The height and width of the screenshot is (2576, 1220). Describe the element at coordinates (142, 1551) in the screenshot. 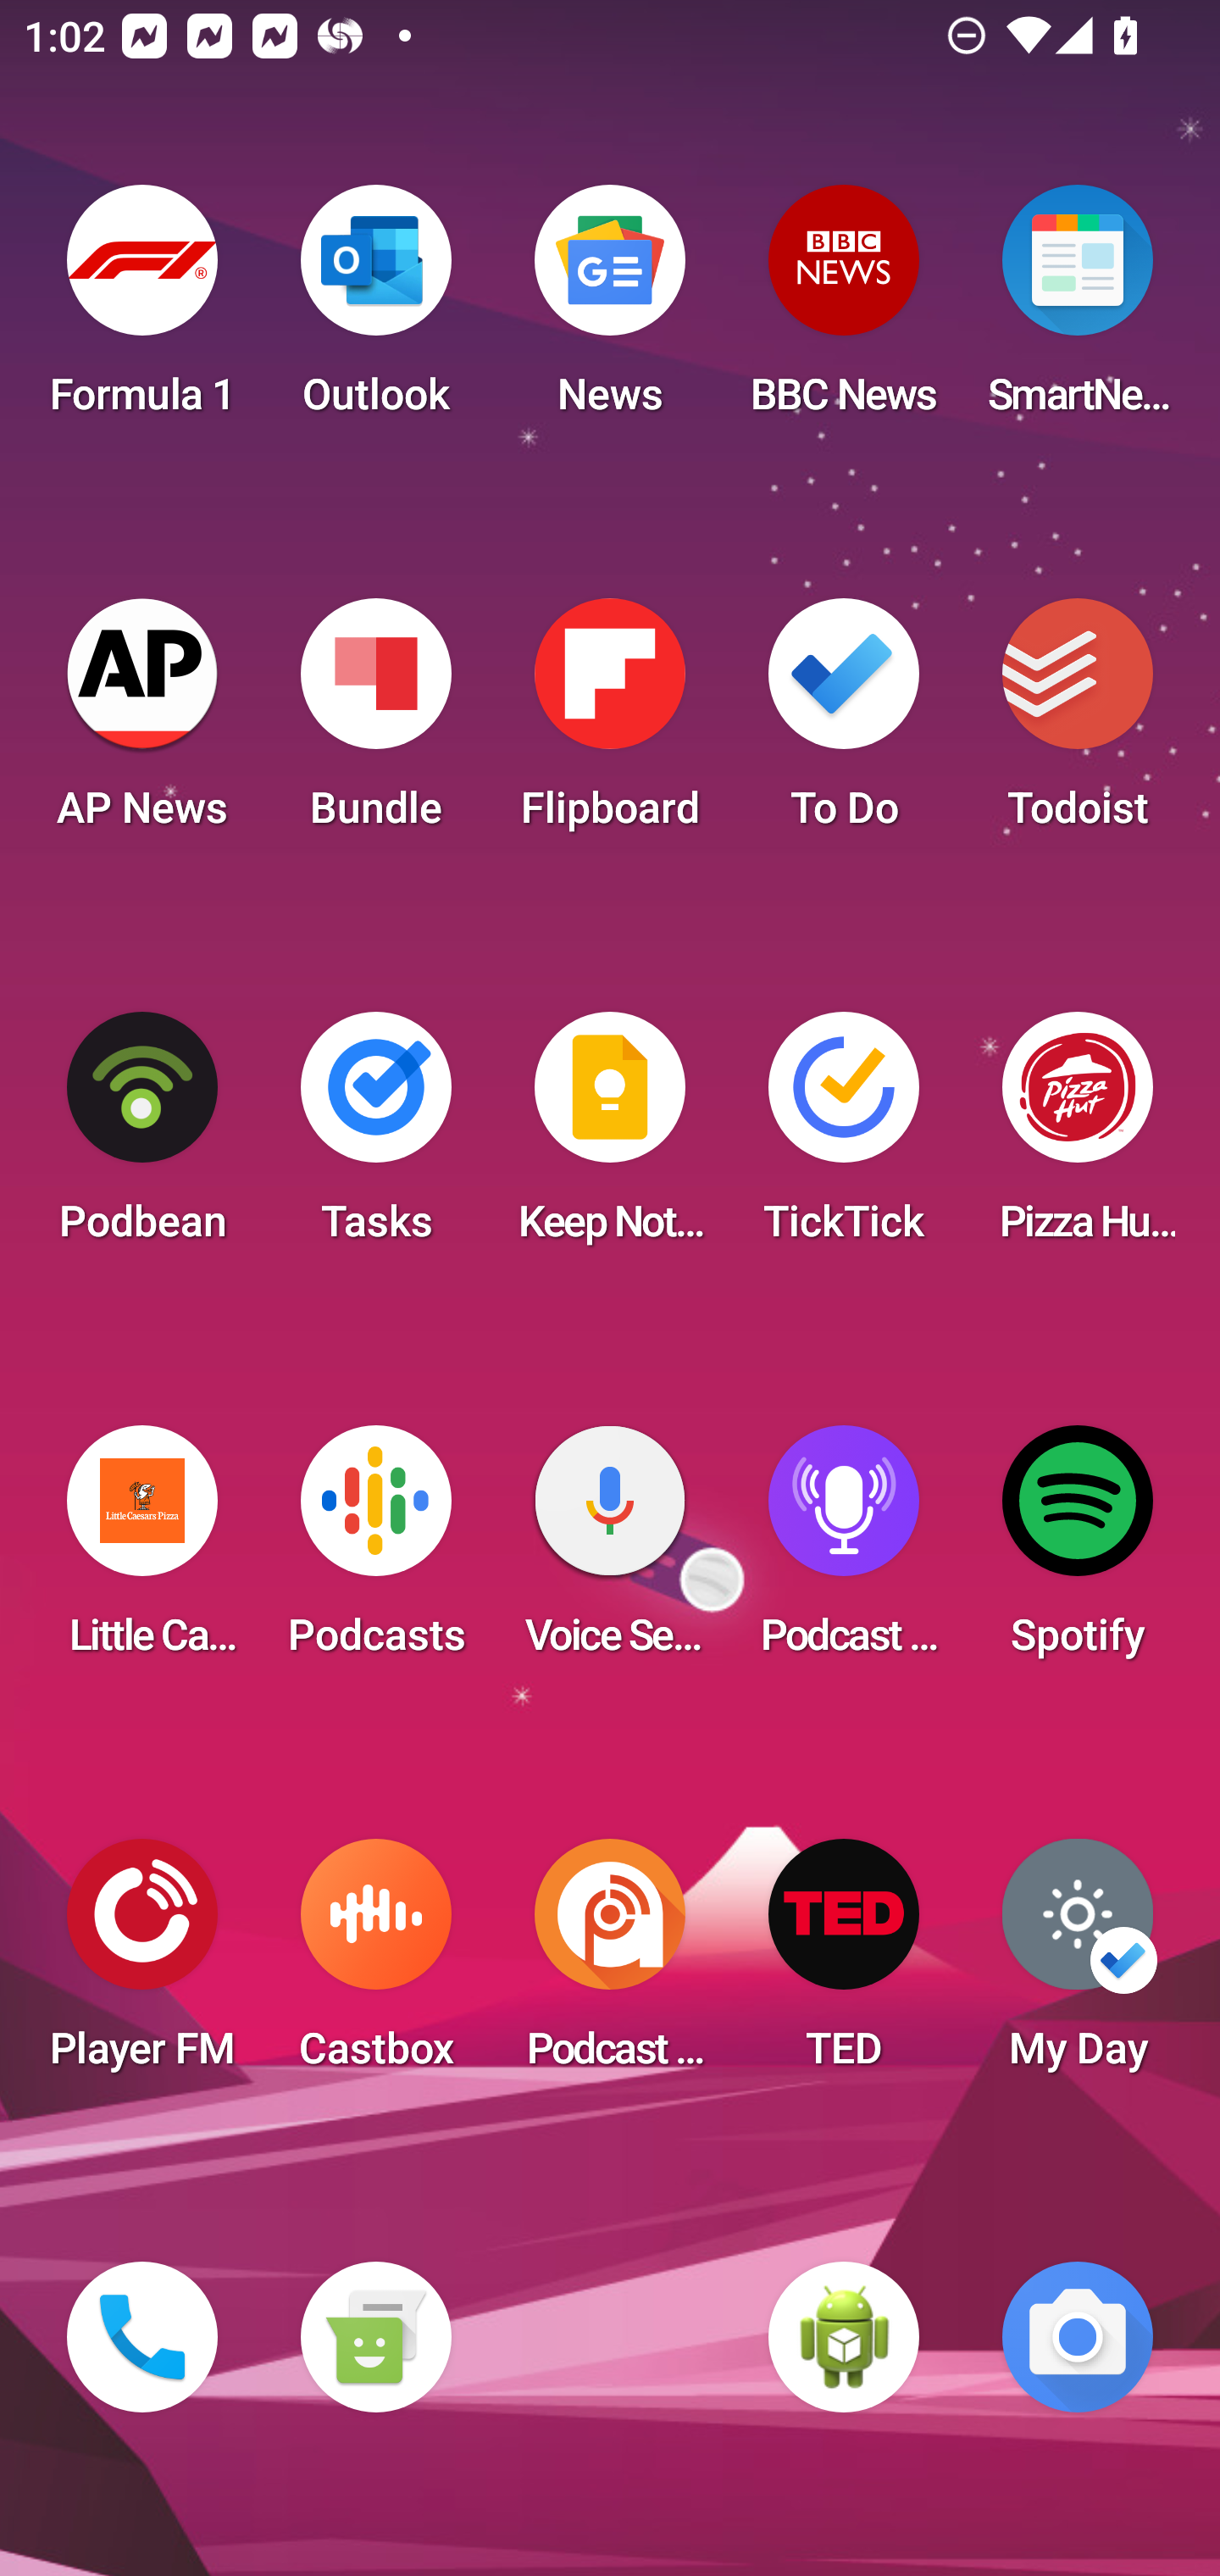

I see `Little Caesars Pizza` at that location.